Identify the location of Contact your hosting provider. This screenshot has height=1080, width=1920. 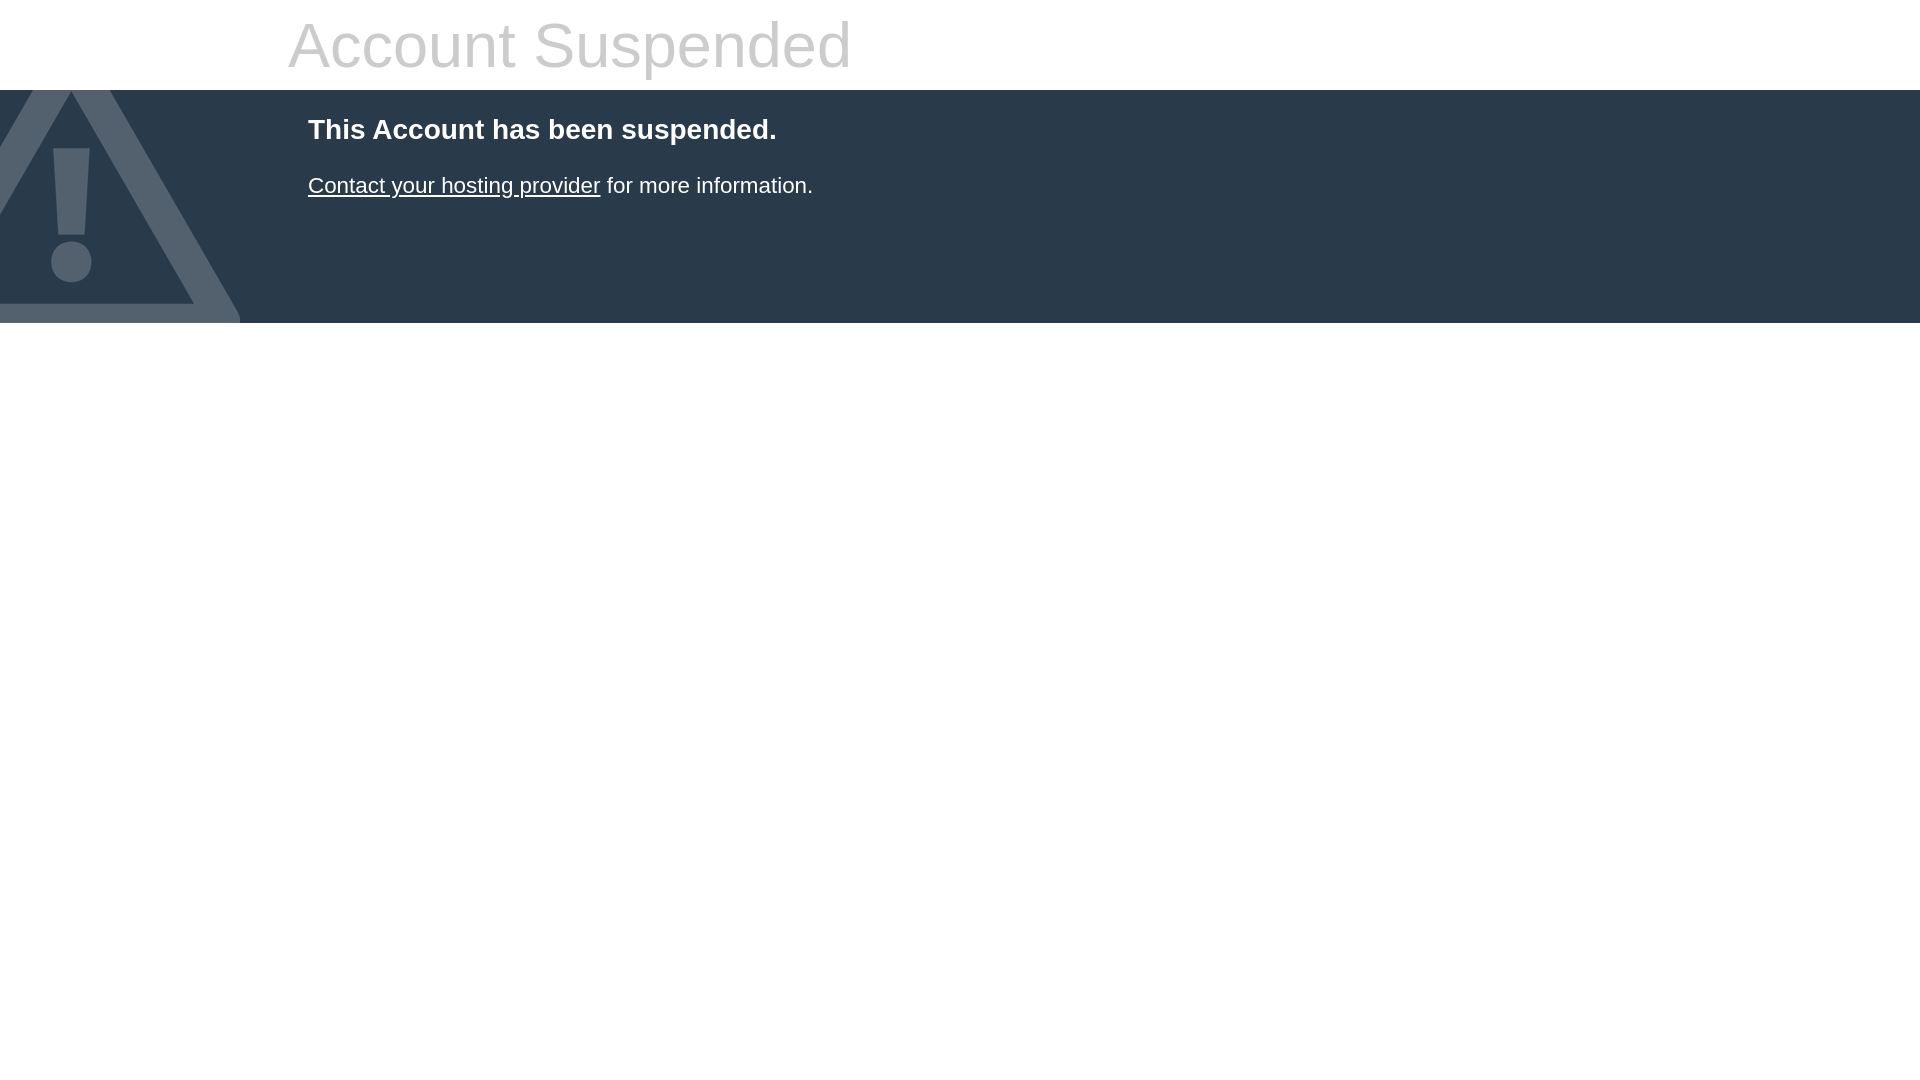
(454, 186).